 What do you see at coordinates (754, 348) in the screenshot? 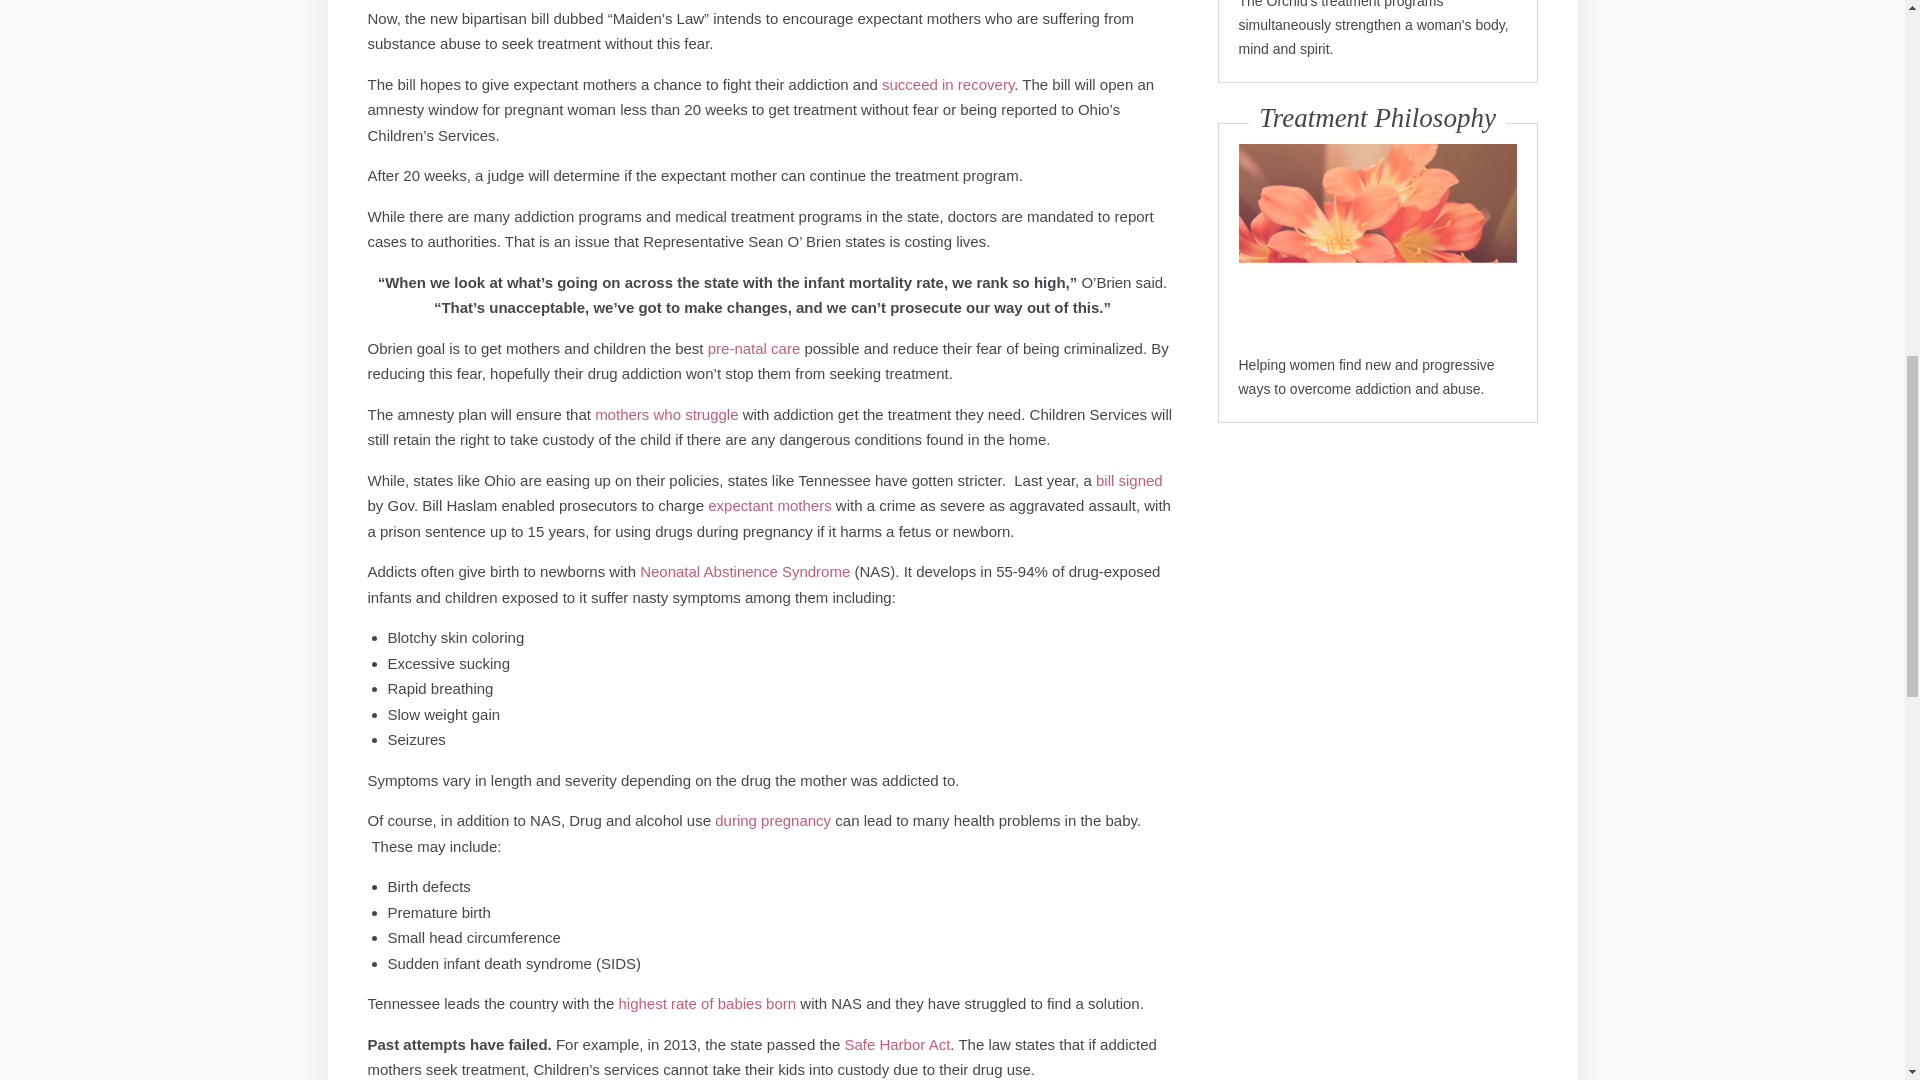
I see `pre-natal care` at bounding box center [754, 348].